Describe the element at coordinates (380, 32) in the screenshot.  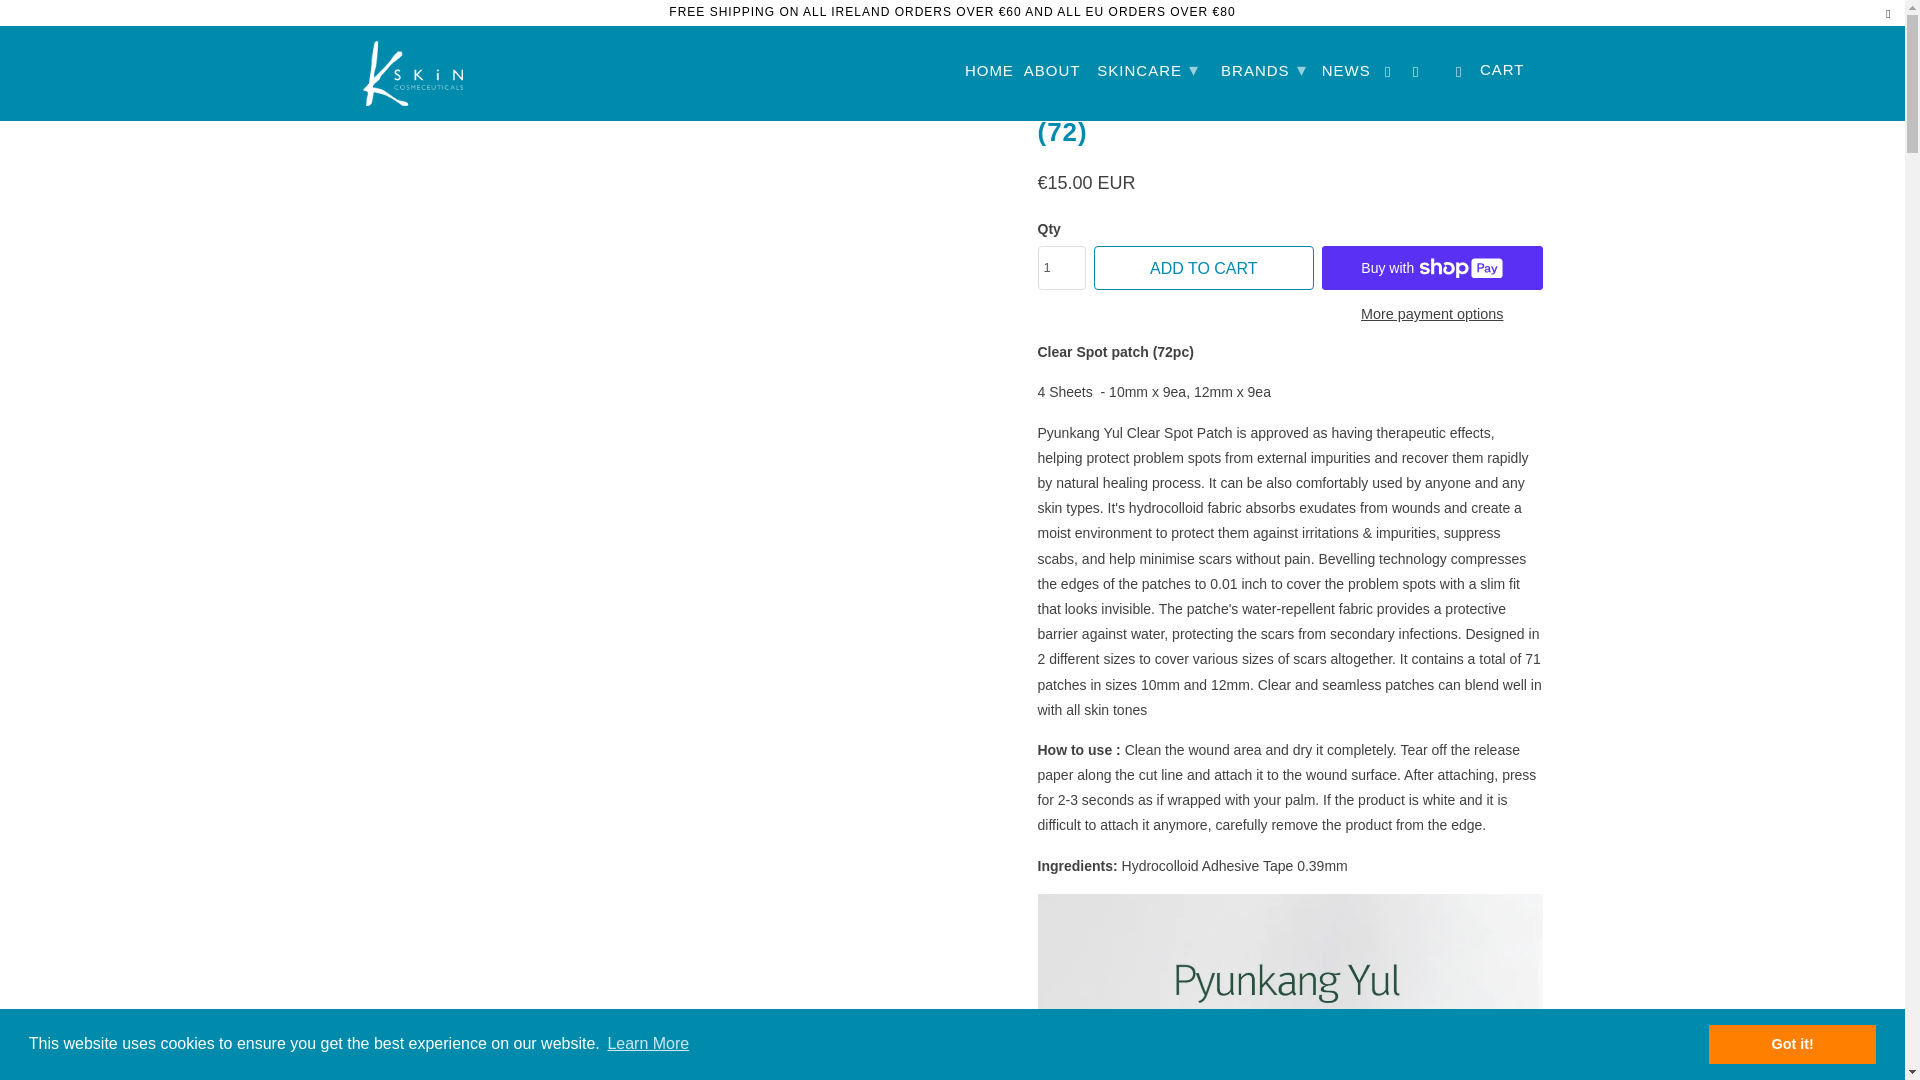
I see `Kskin Cosmeceuticals` at that location.